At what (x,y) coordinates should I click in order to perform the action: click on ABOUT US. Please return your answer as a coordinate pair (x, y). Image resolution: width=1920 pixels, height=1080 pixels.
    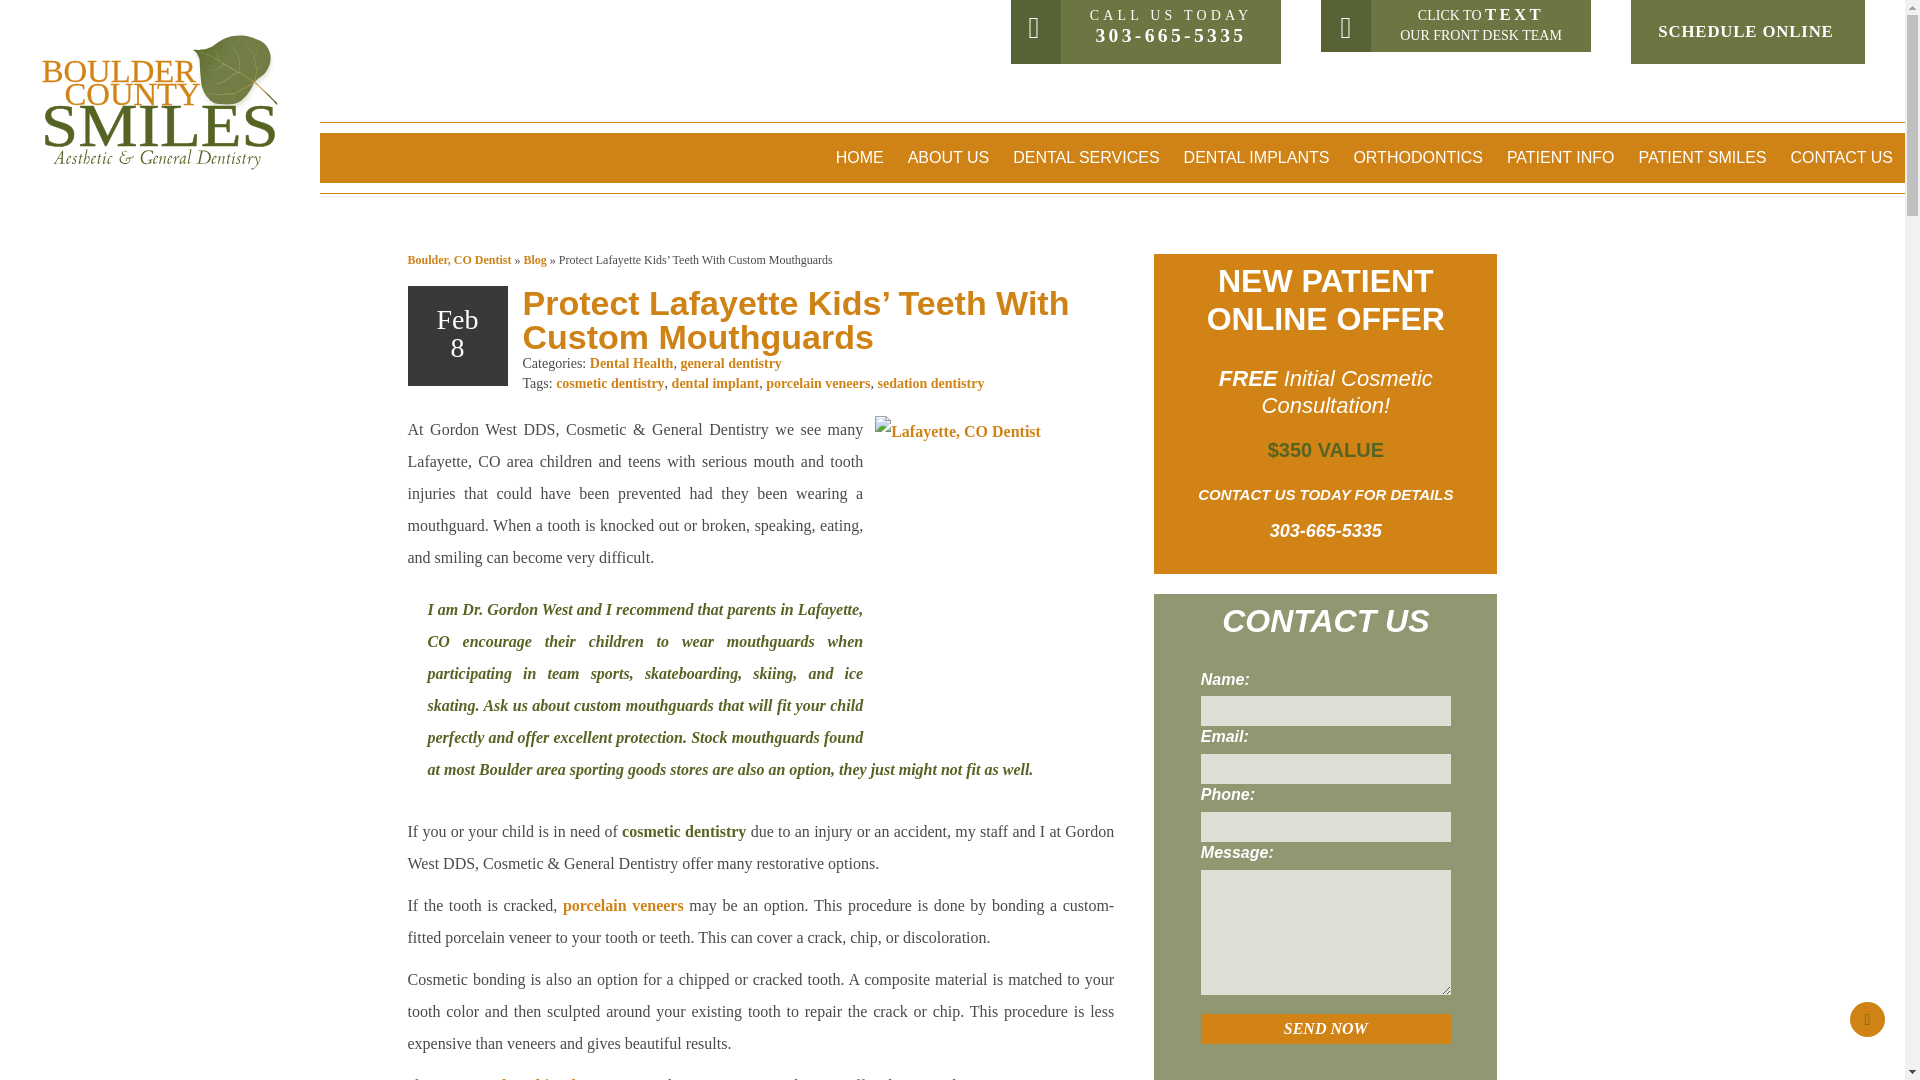
    Looking at the image, I should click on (949, 157).